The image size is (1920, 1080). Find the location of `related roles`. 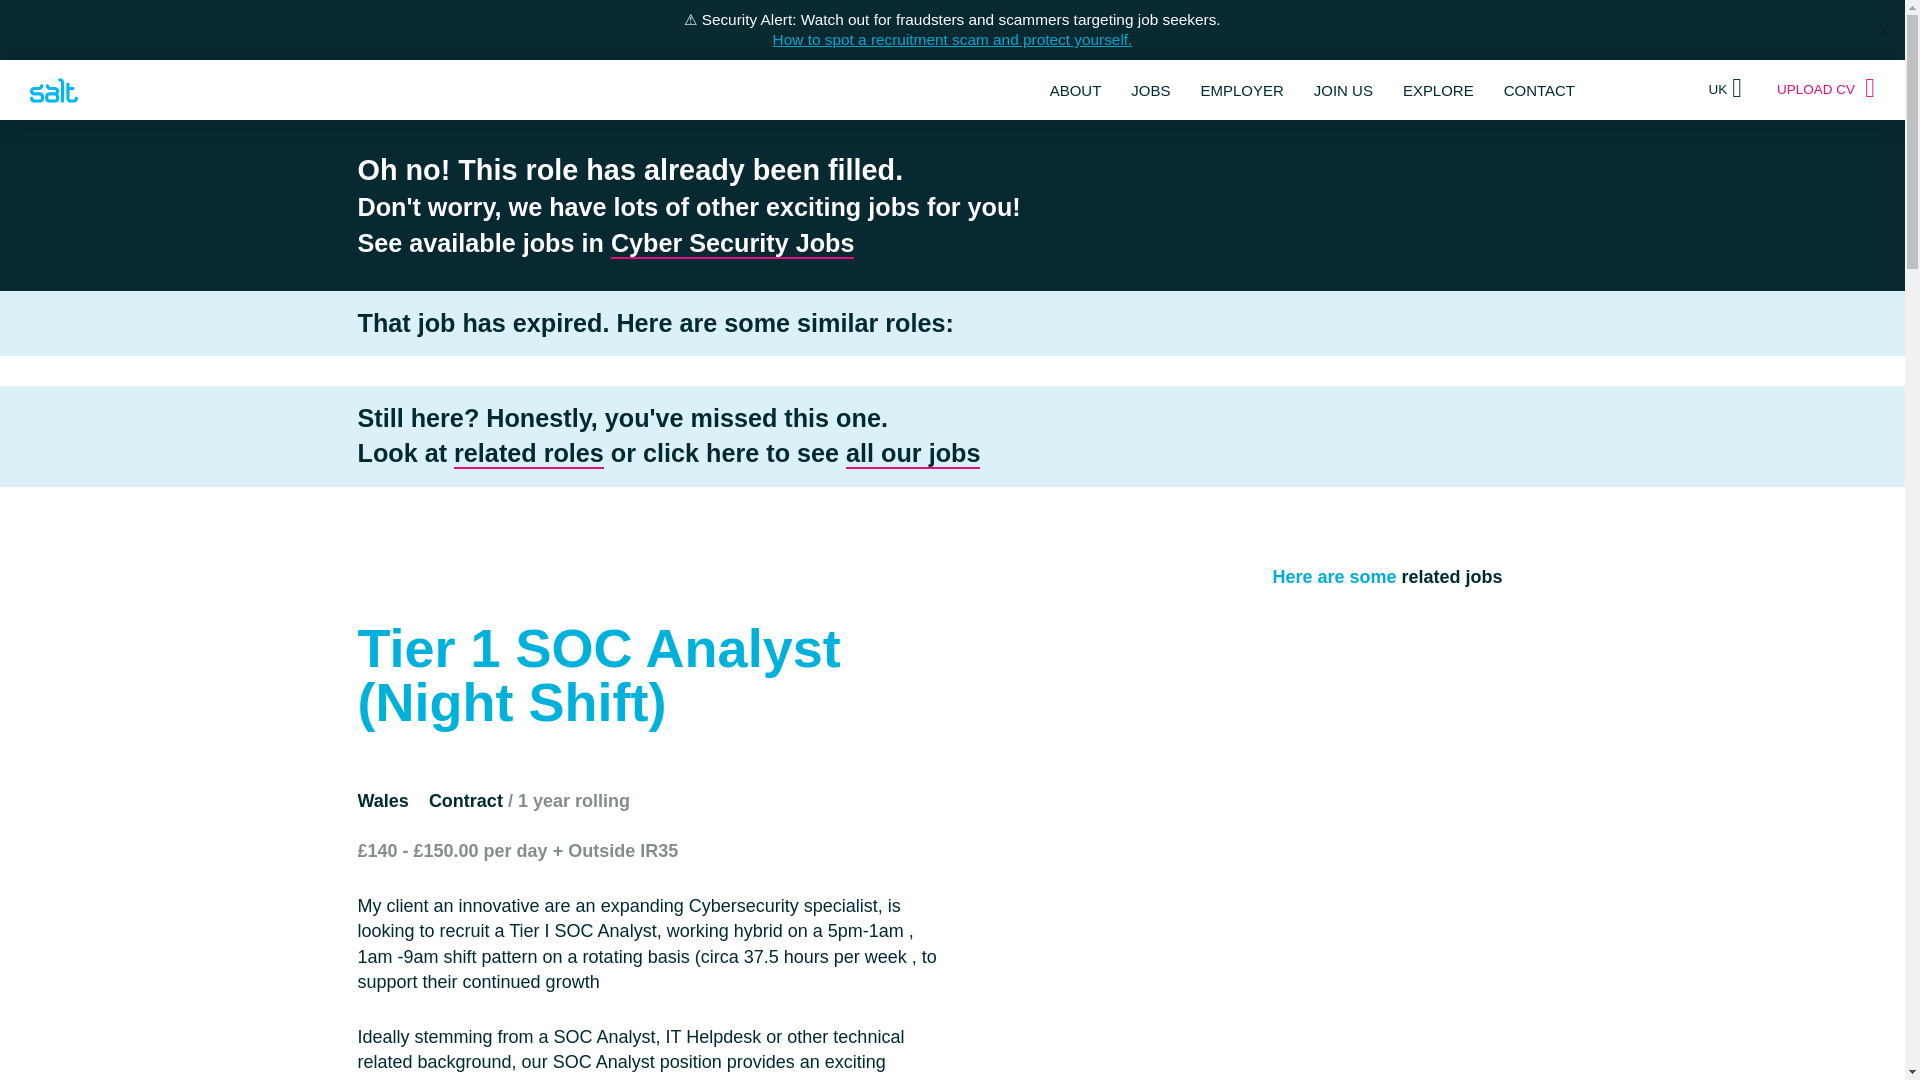

related roles is located at coordinates (528, 453).